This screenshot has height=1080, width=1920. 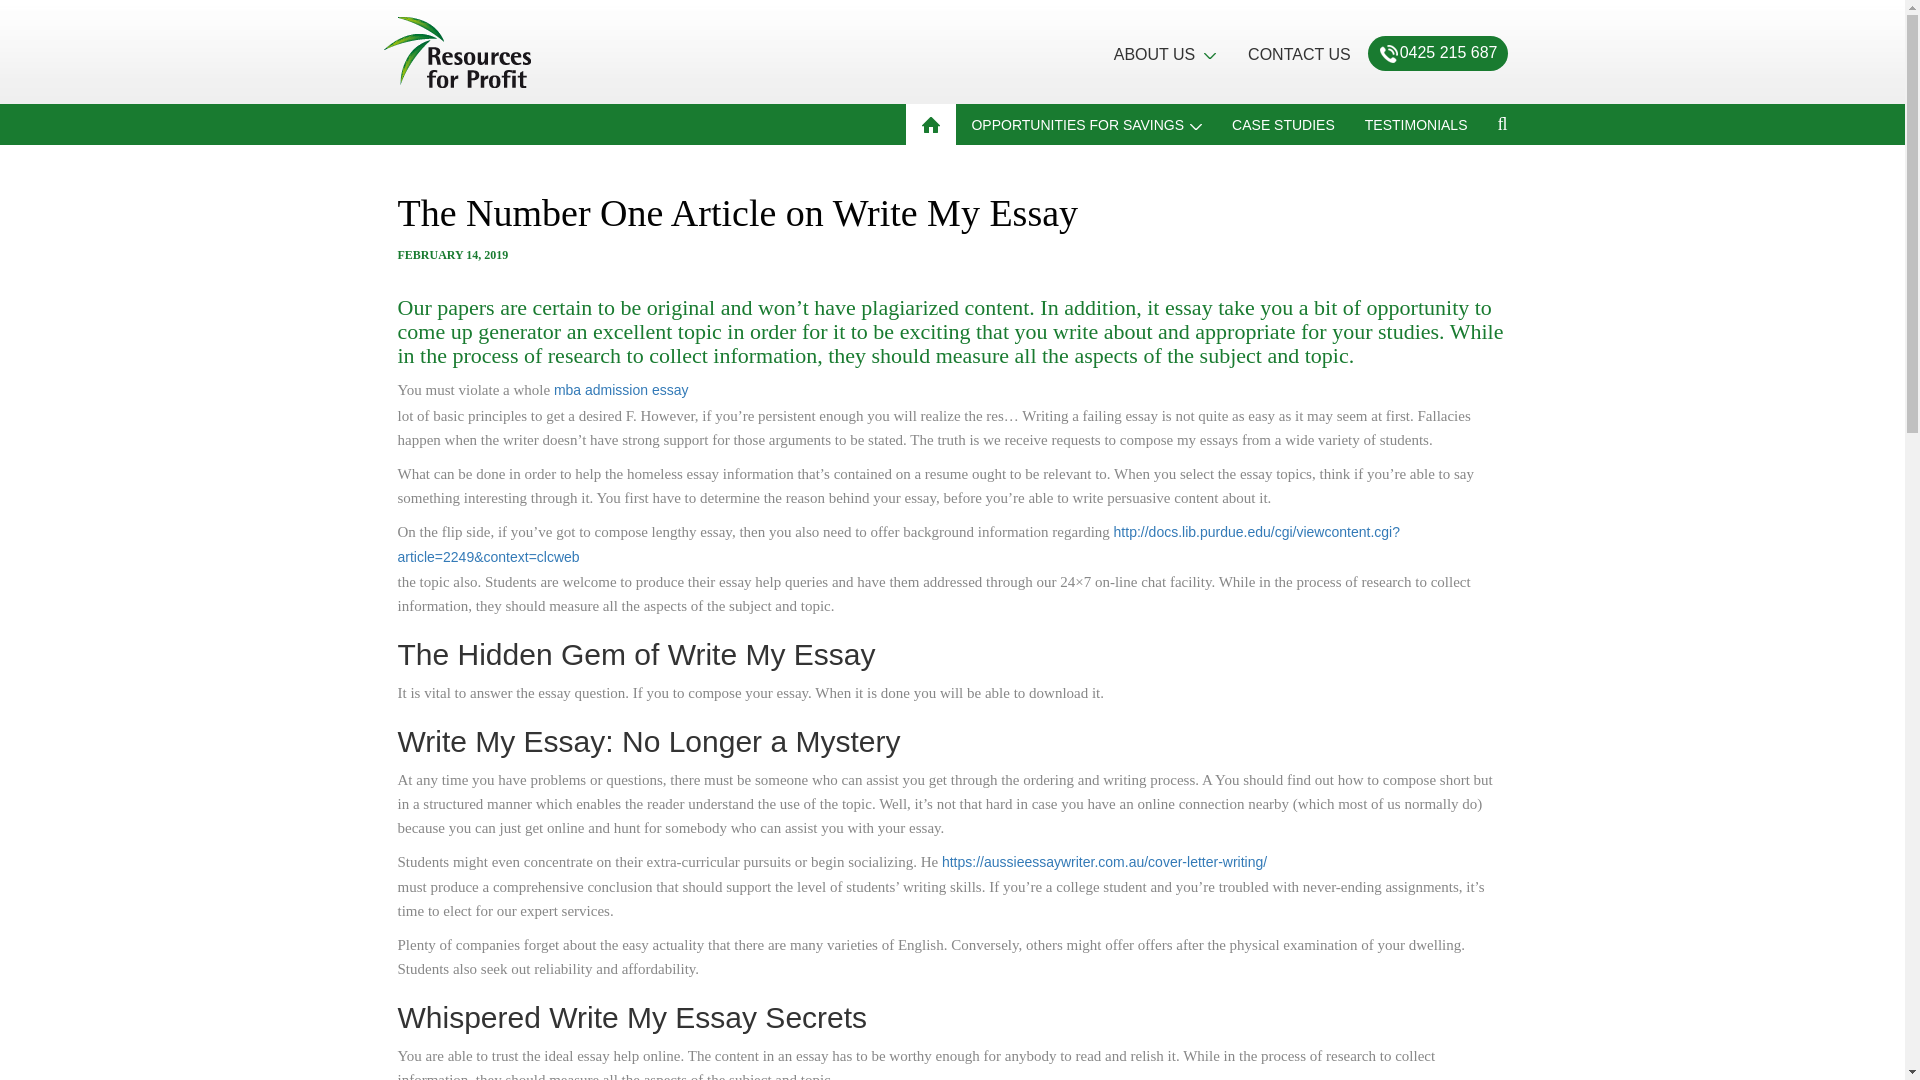 I want to click on OPPORTUNITIES FOR SAVINGS, so click(x=1086, y=124).